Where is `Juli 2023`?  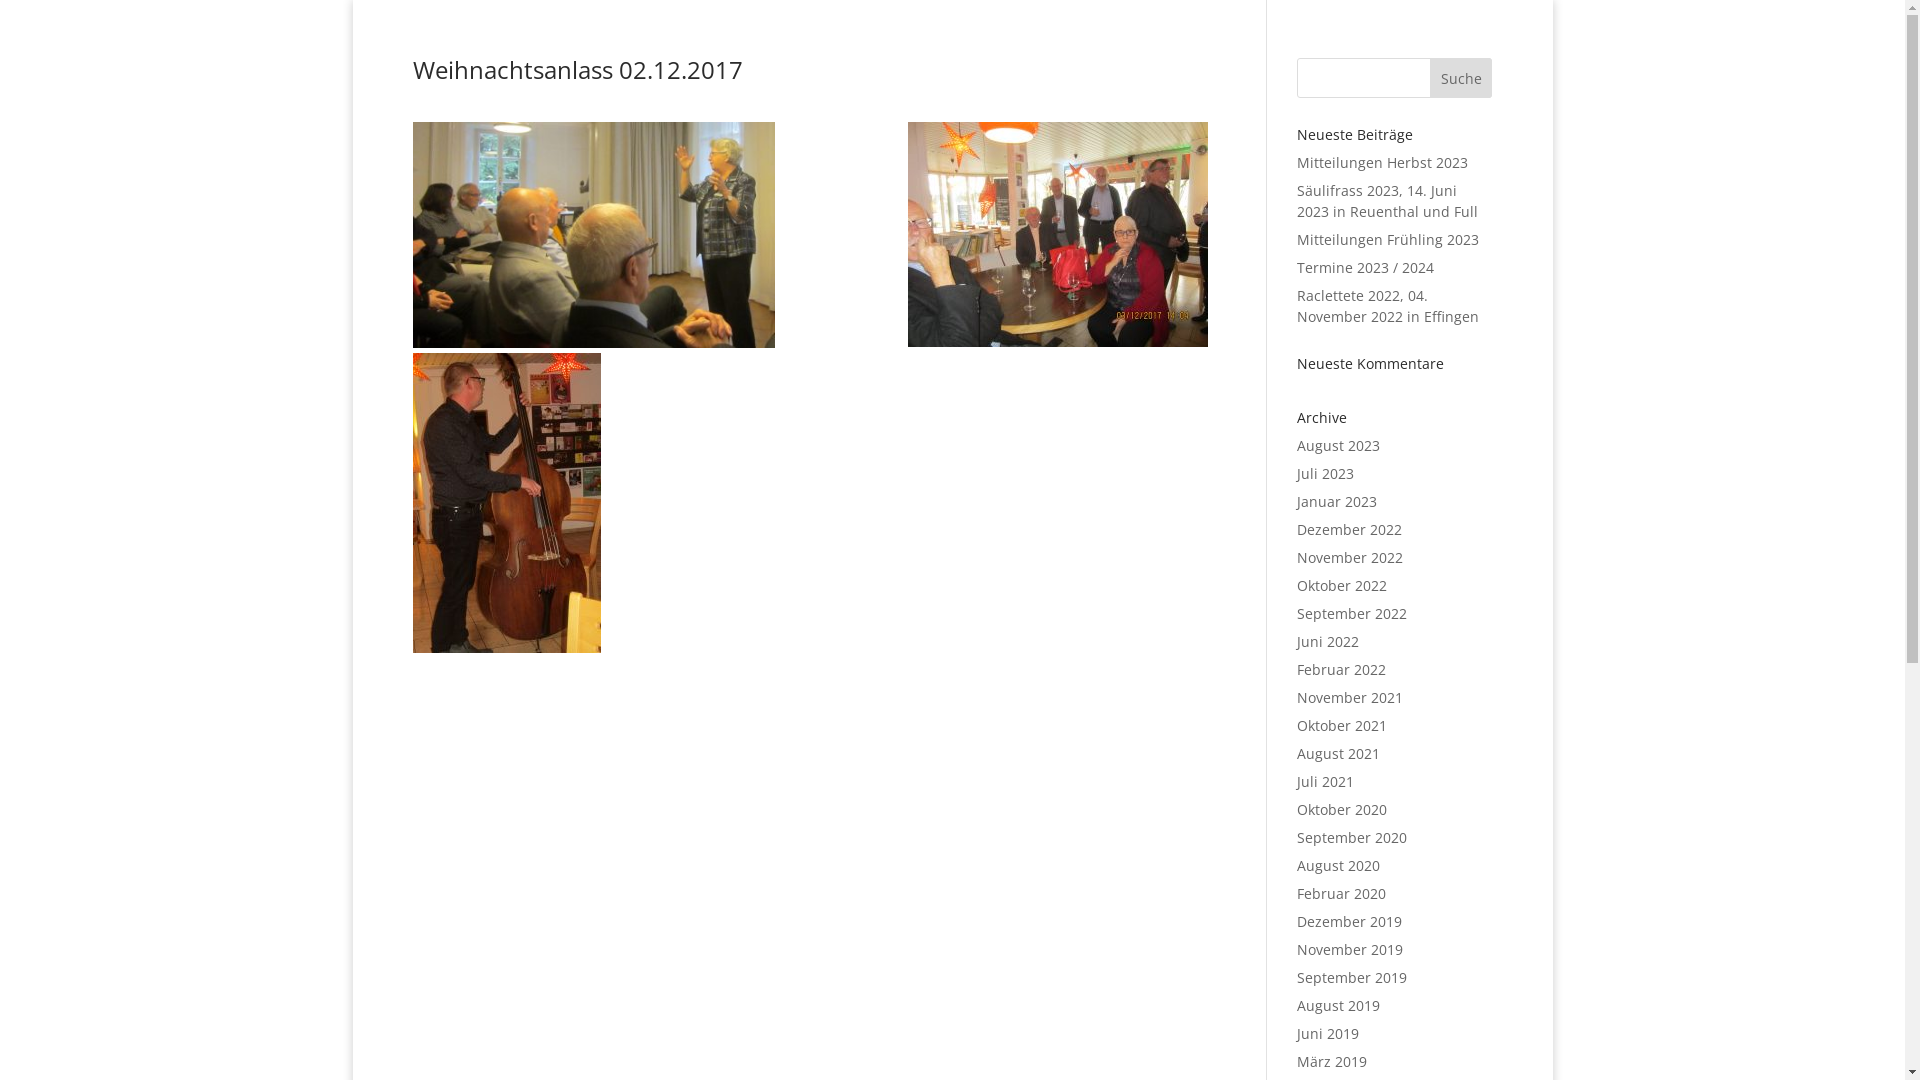 Juli 2023 is located at coordinates (1326, 474).